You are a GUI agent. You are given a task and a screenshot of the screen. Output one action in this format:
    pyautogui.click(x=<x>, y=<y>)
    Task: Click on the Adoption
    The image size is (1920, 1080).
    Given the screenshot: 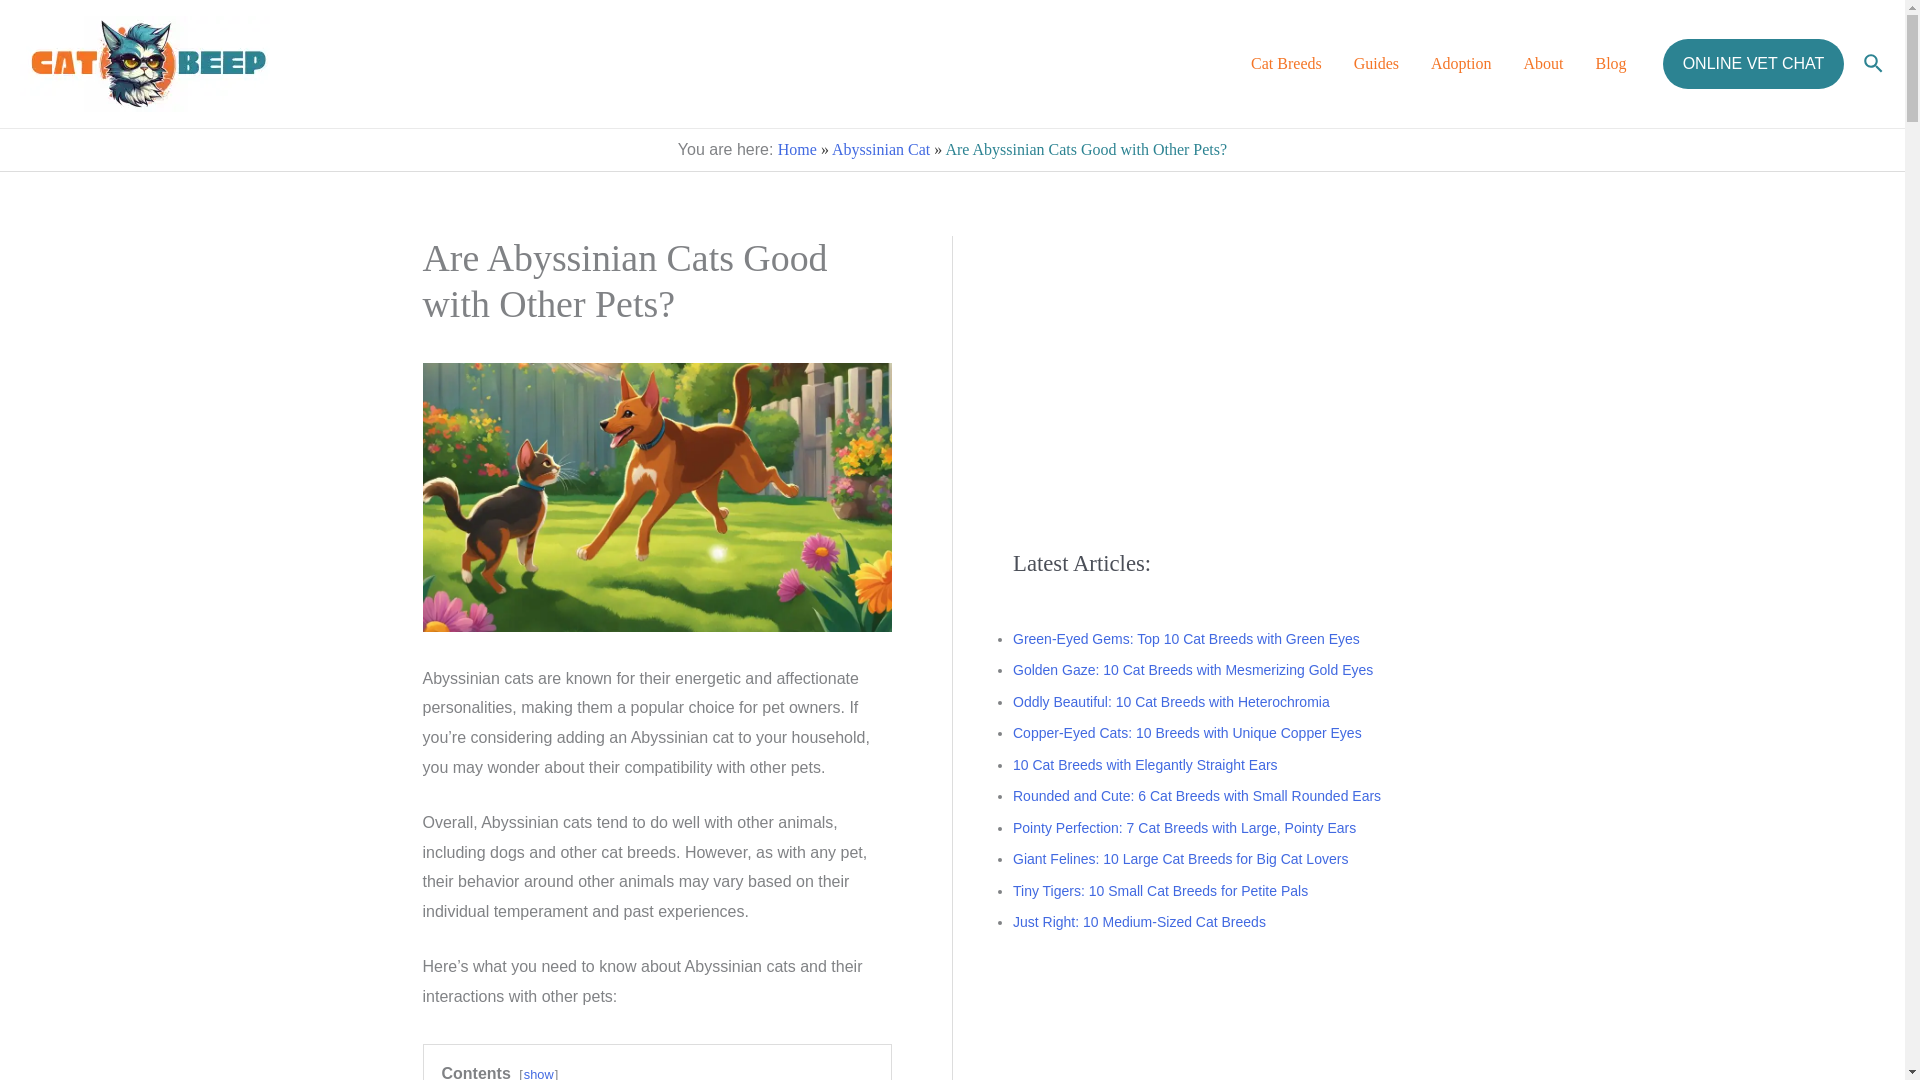 What is the action you would take?
    pyautogui.click(x=1461, y=63)
    